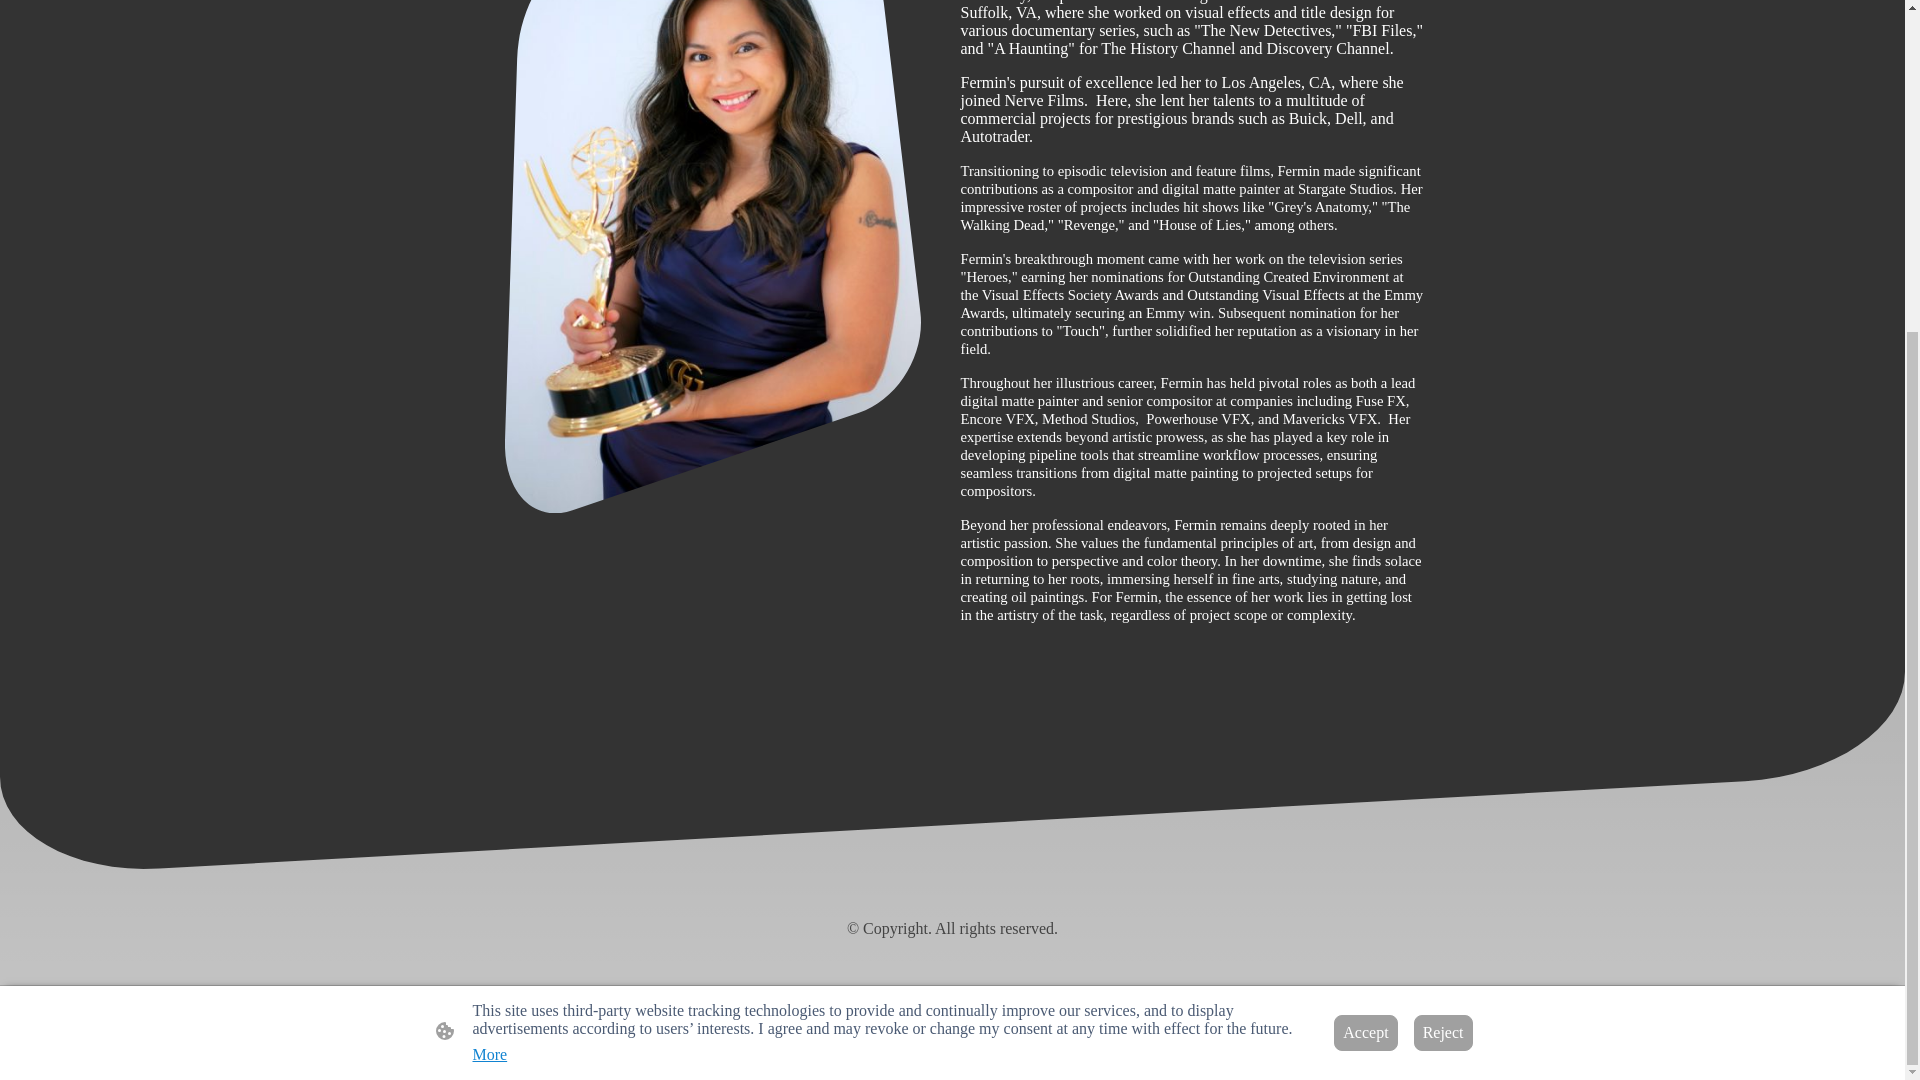 This screenshot has height=1080, width=1920. Describe the element at coordinates (1366, 566) in the screenshot. I see `Accept` at that location.